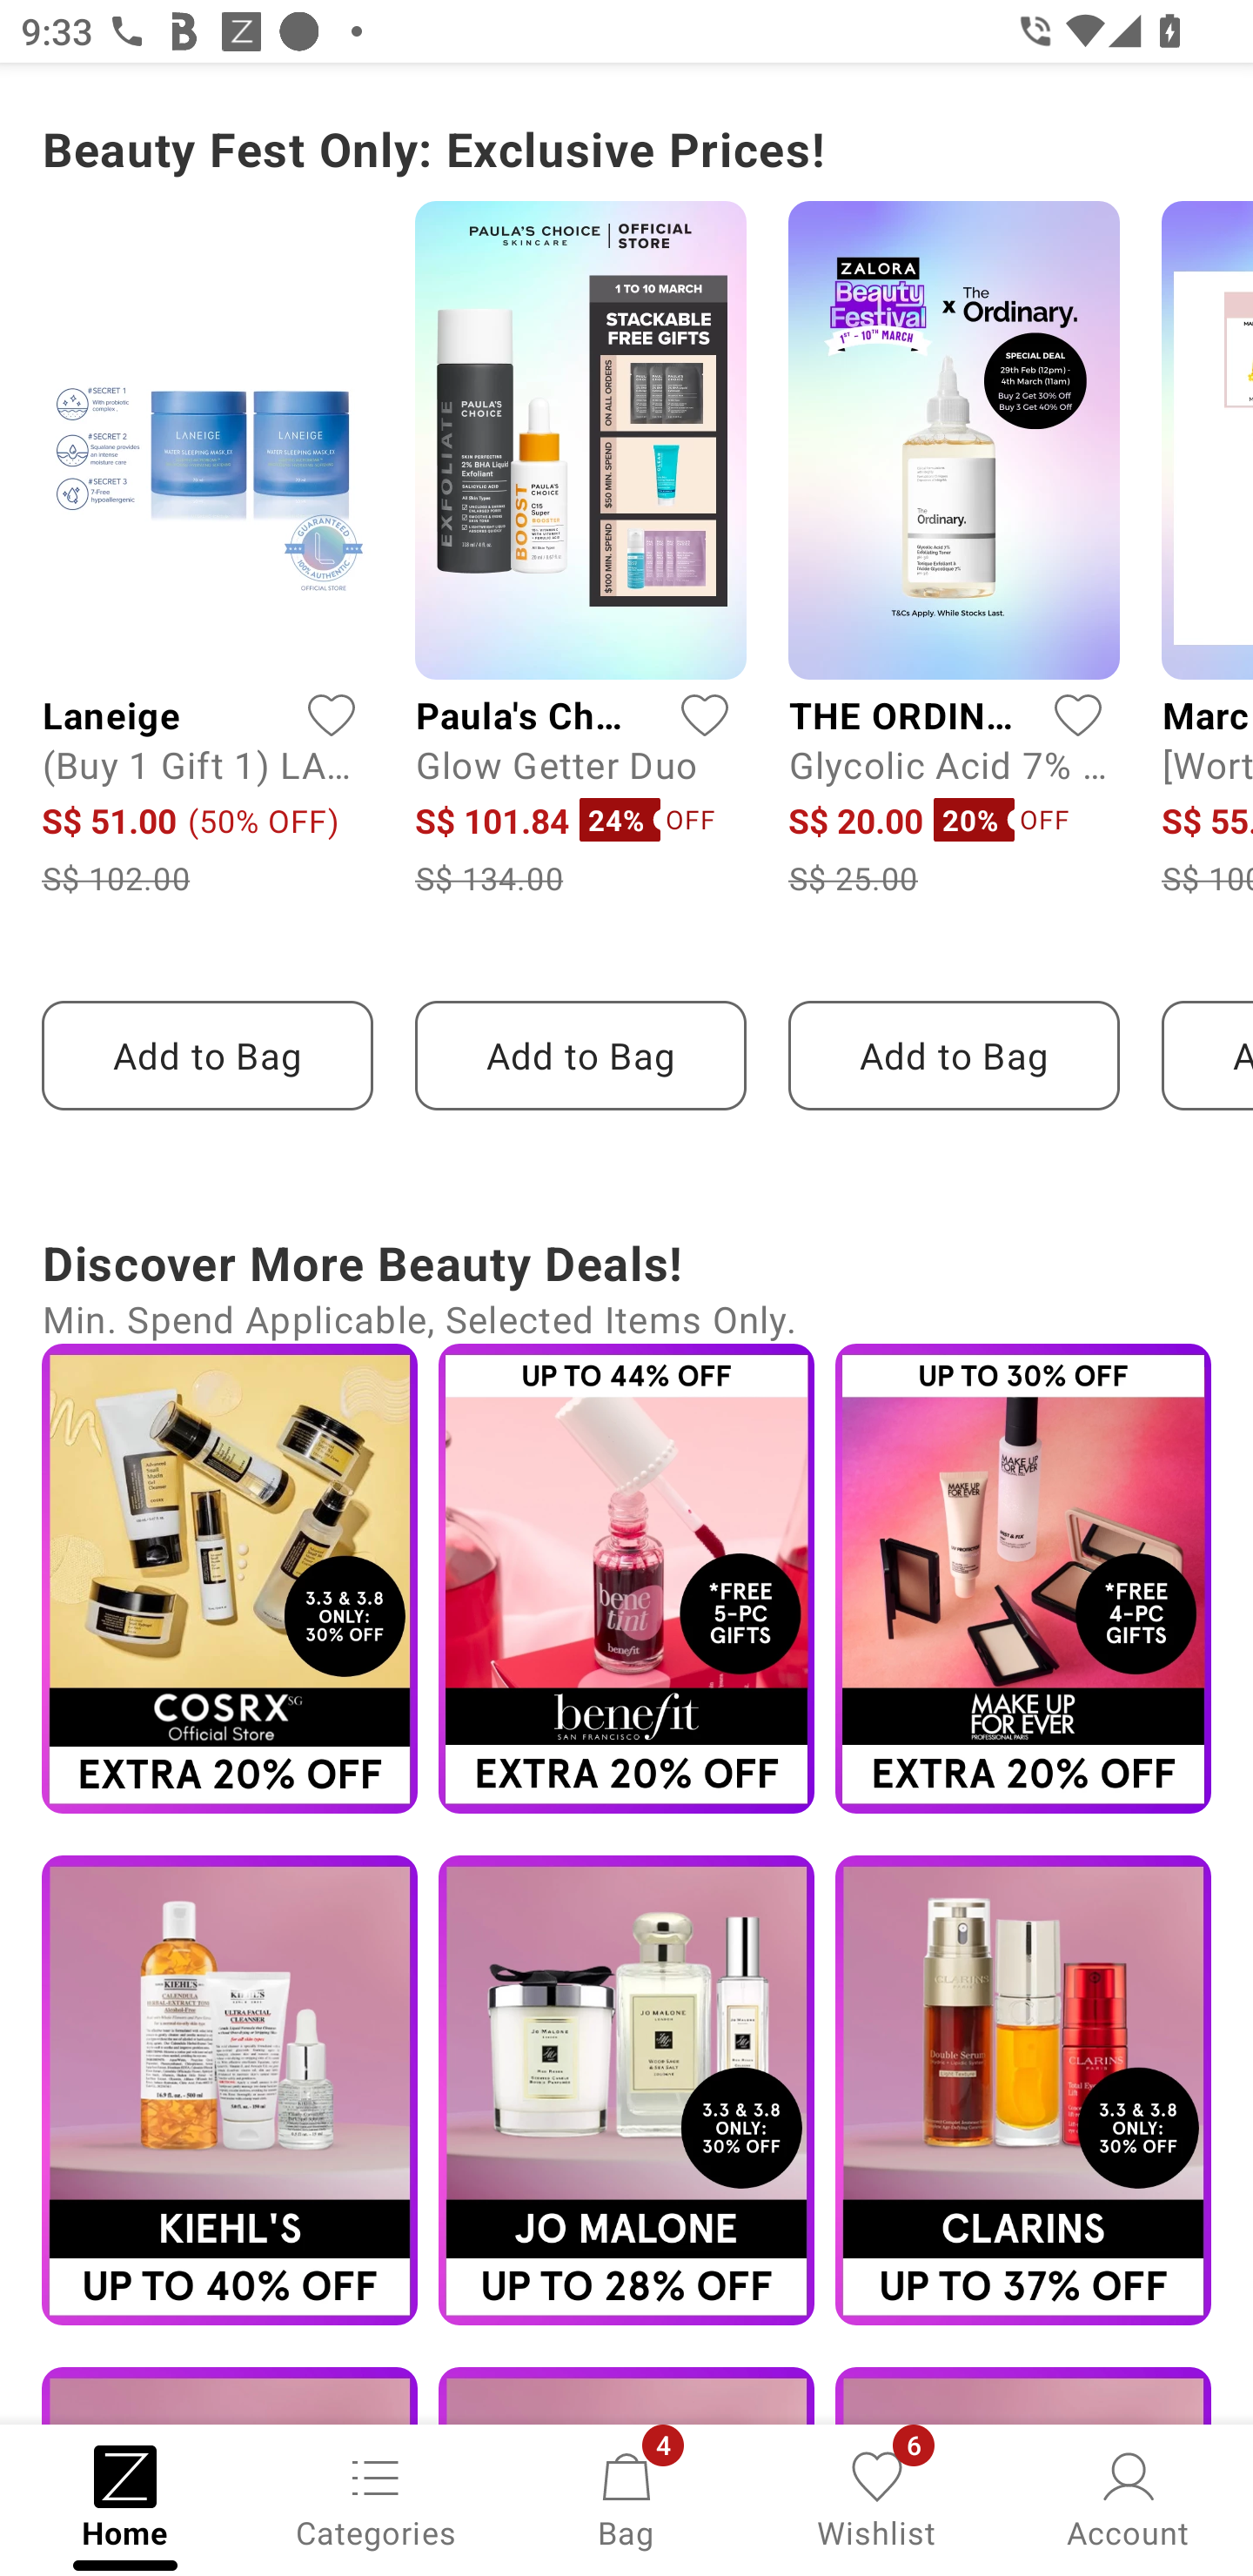 The image size is (1253, 2576). Describe the element at coordinates (229, 2090) in the screenshot. I see `Campaign banner` at that location.